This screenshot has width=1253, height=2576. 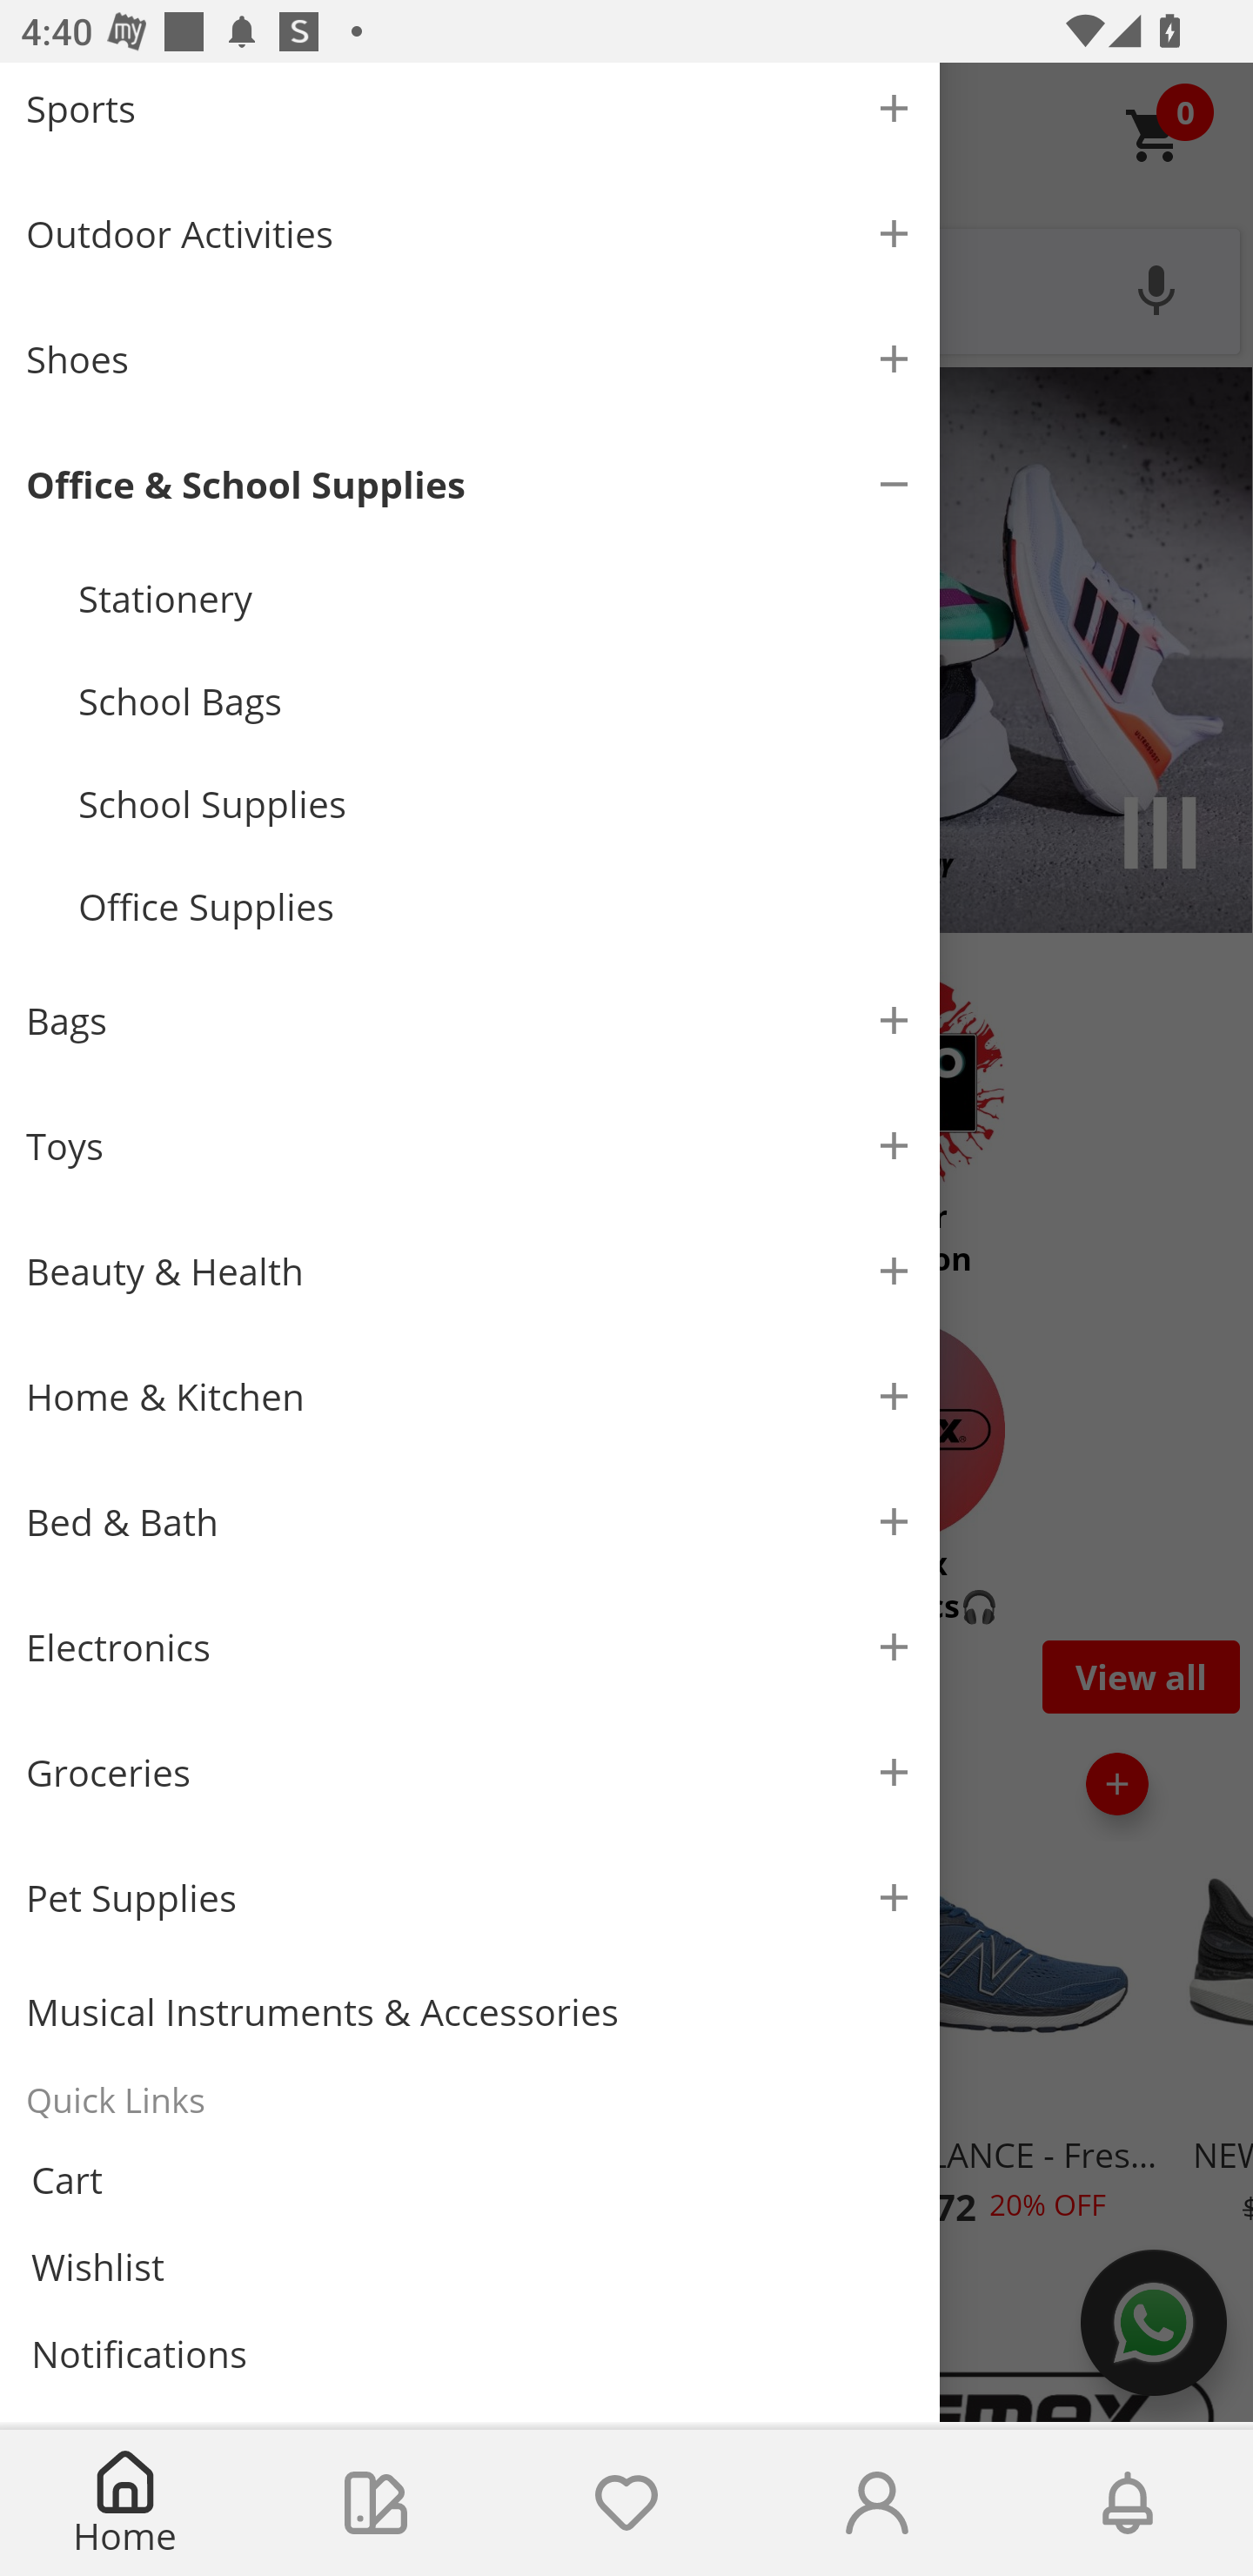 What do you see at coordinates (496, 700) in the screenshot?
I see `School Bags` at bounding box center [496, 700].